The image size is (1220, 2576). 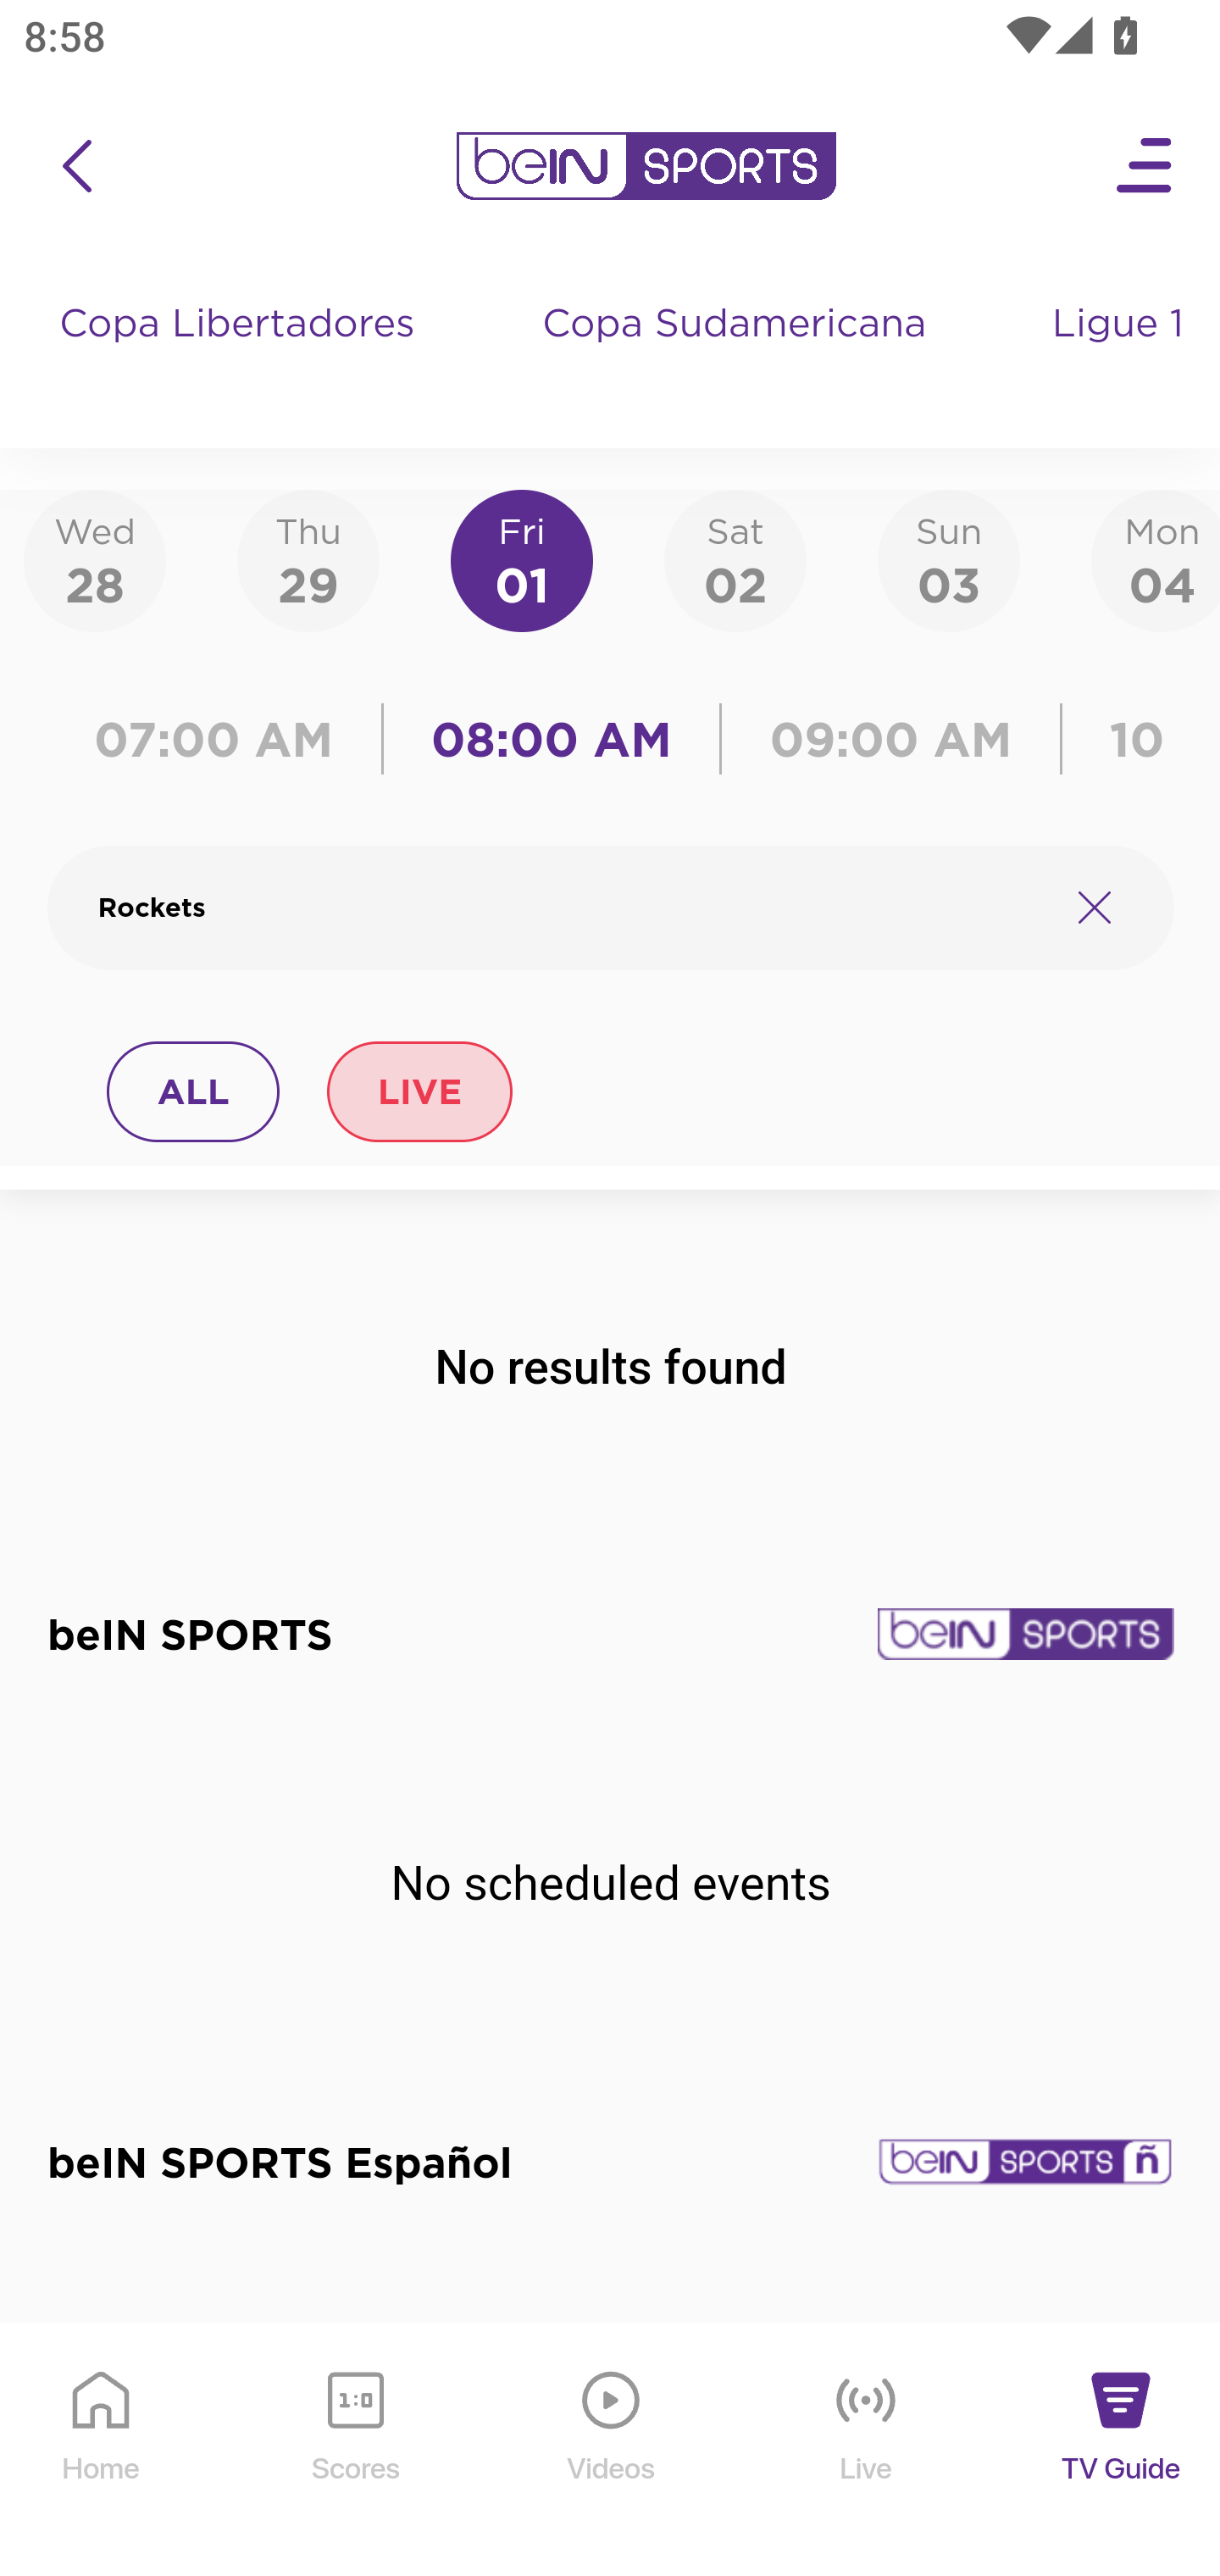 What do you see at coordinates (737, 356) in the screenshot?
I see `Copa Sudamericana` at bounding box center [737, 356].